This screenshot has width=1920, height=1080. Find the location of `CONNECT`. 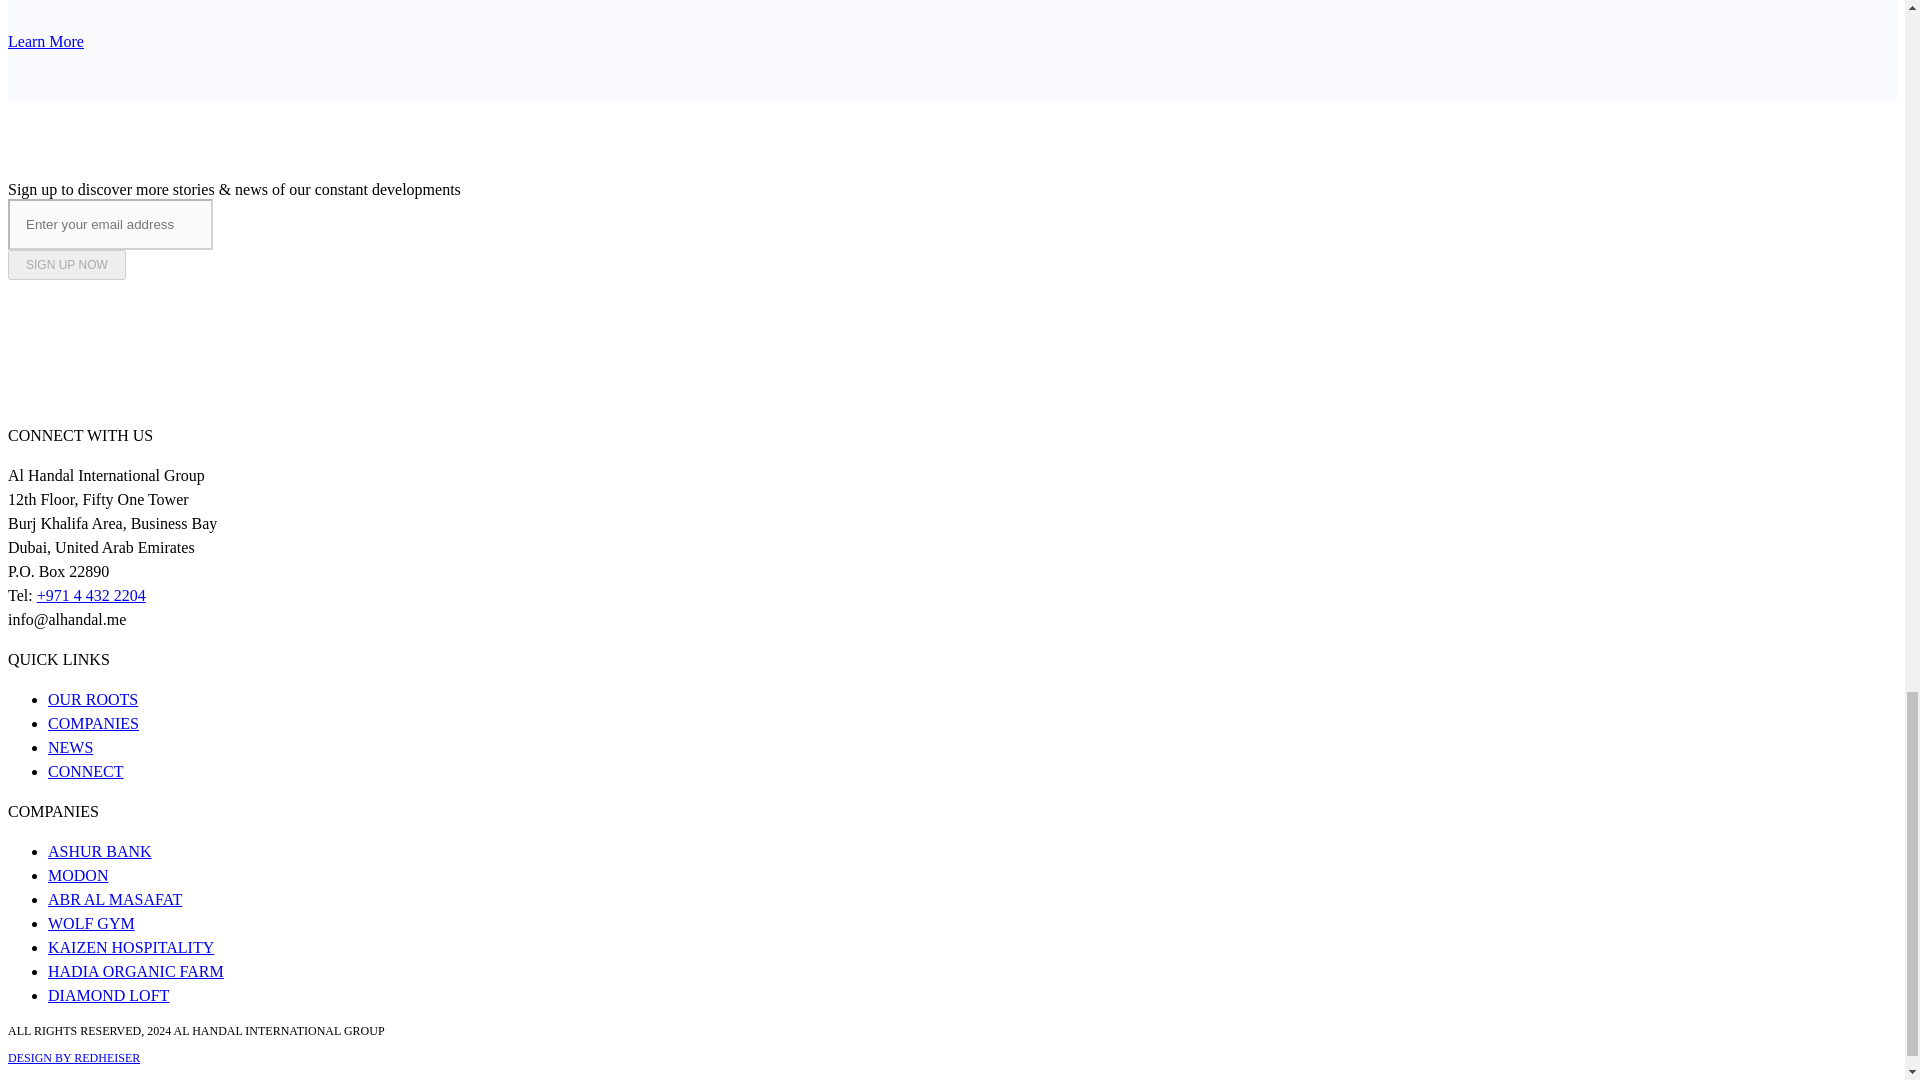

CONNECT is located at coordinates (86, 770).